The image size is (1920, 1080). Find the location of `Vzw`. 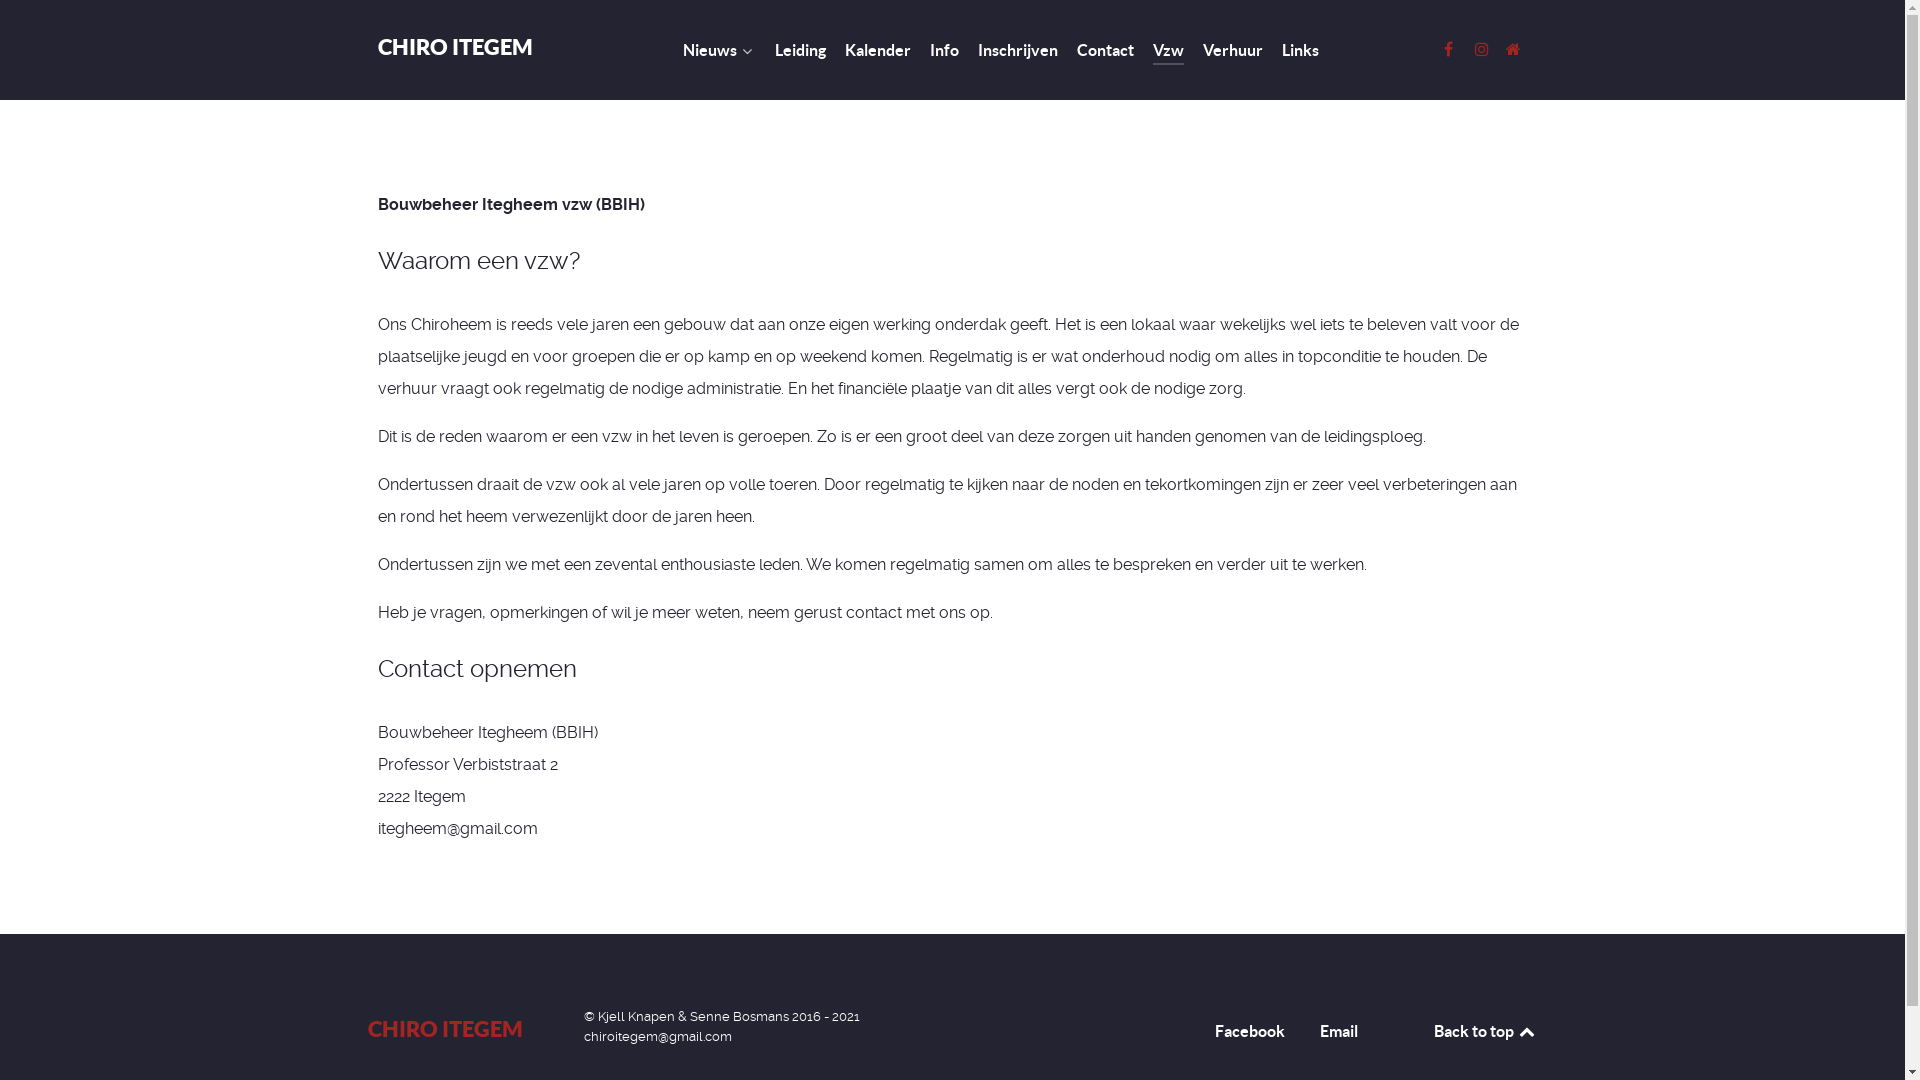

Vzw is located at coordinates (1168, 52).